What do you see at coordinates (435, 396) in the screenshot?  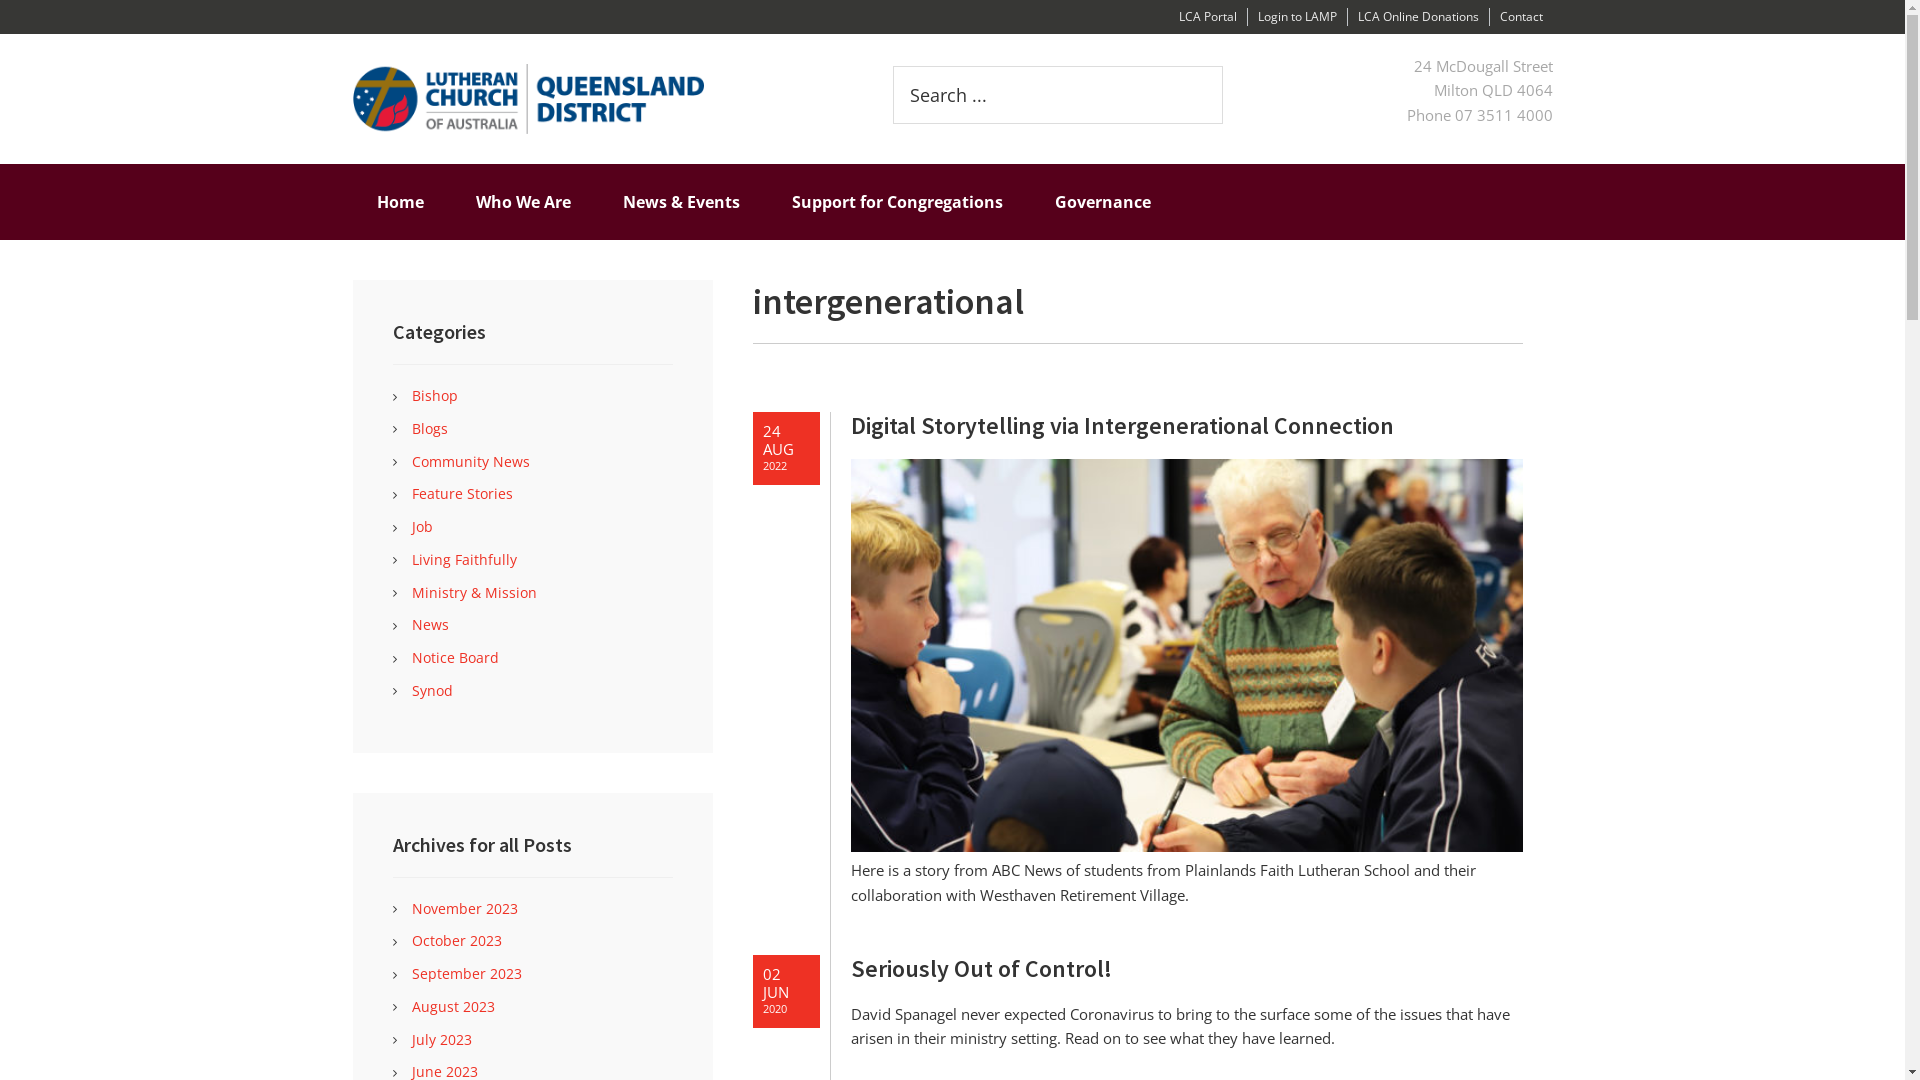 I see `Bishop` at bounding box center [435, 396].